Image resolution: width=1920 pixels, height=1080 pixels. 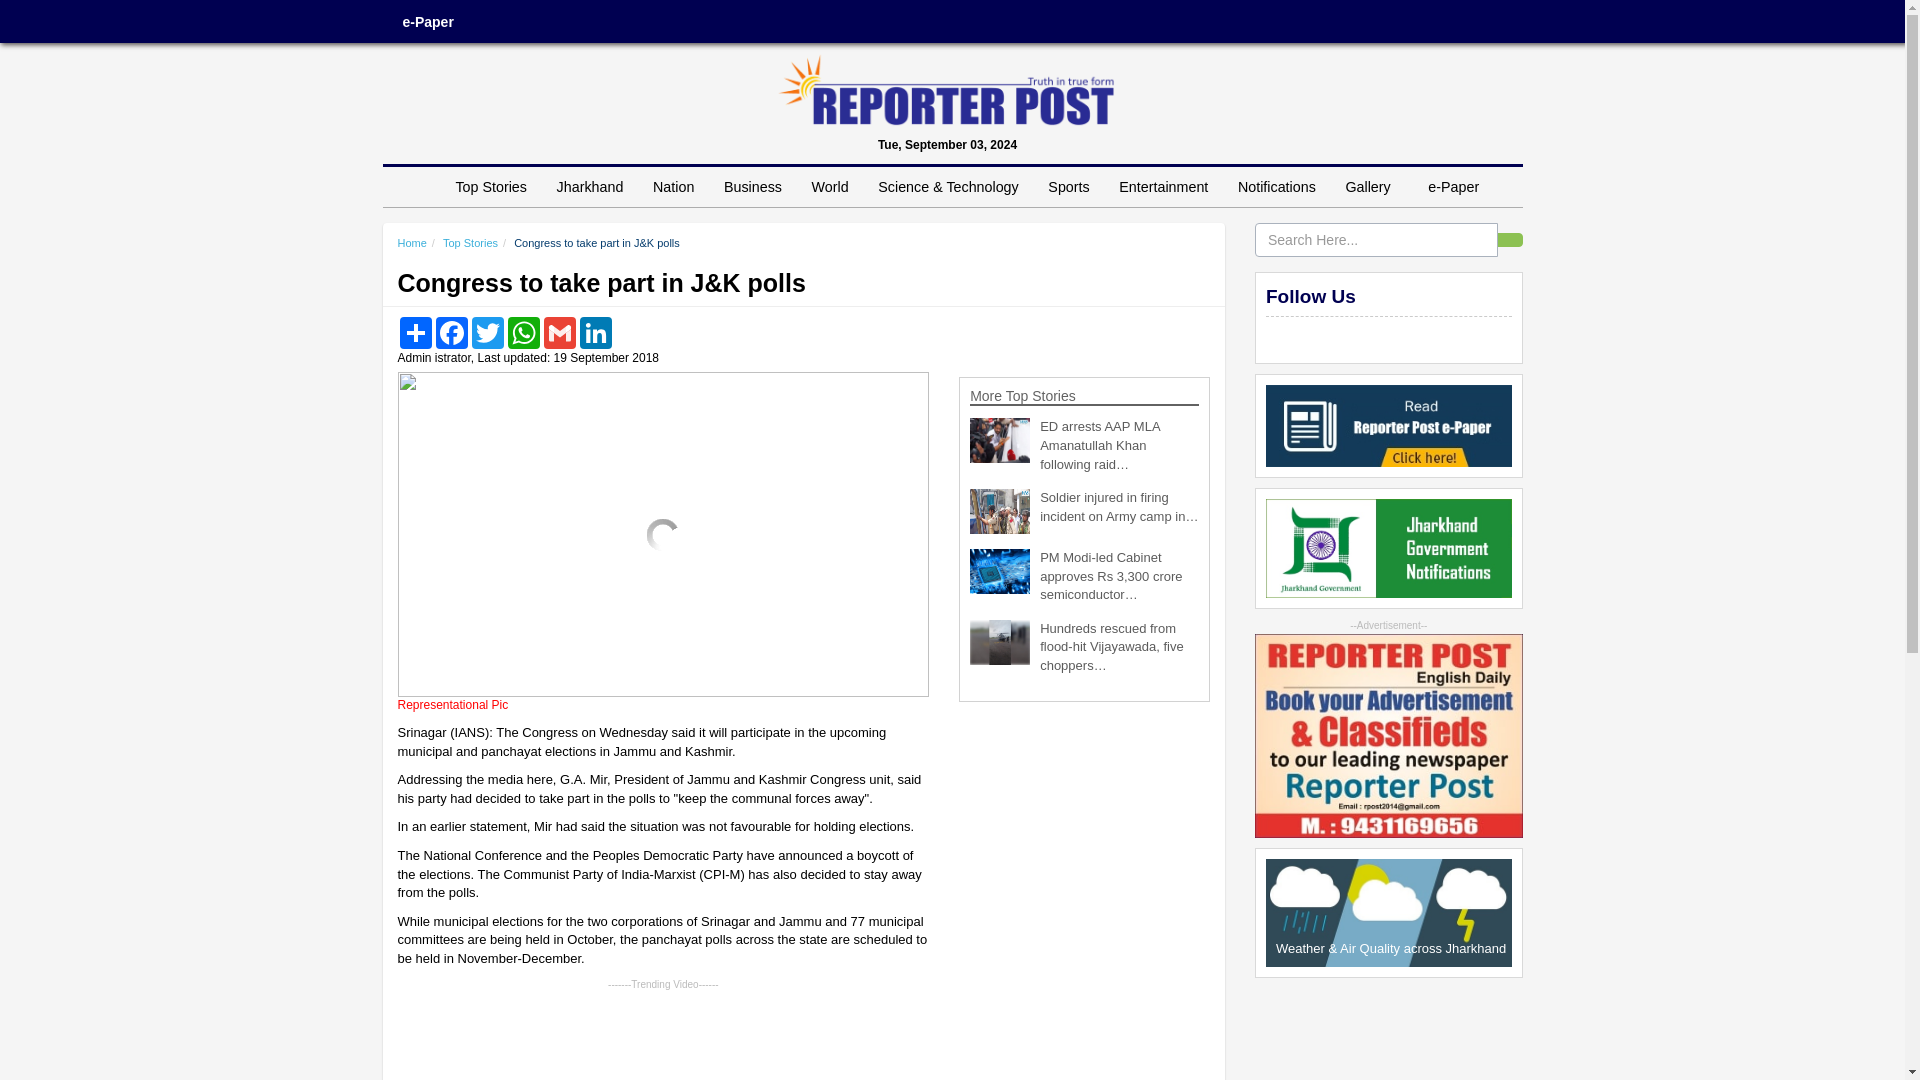 What do you see at coordinates (490, 187) in the screenshot?
I see `Top Stories` at bounding box center [490, 187].